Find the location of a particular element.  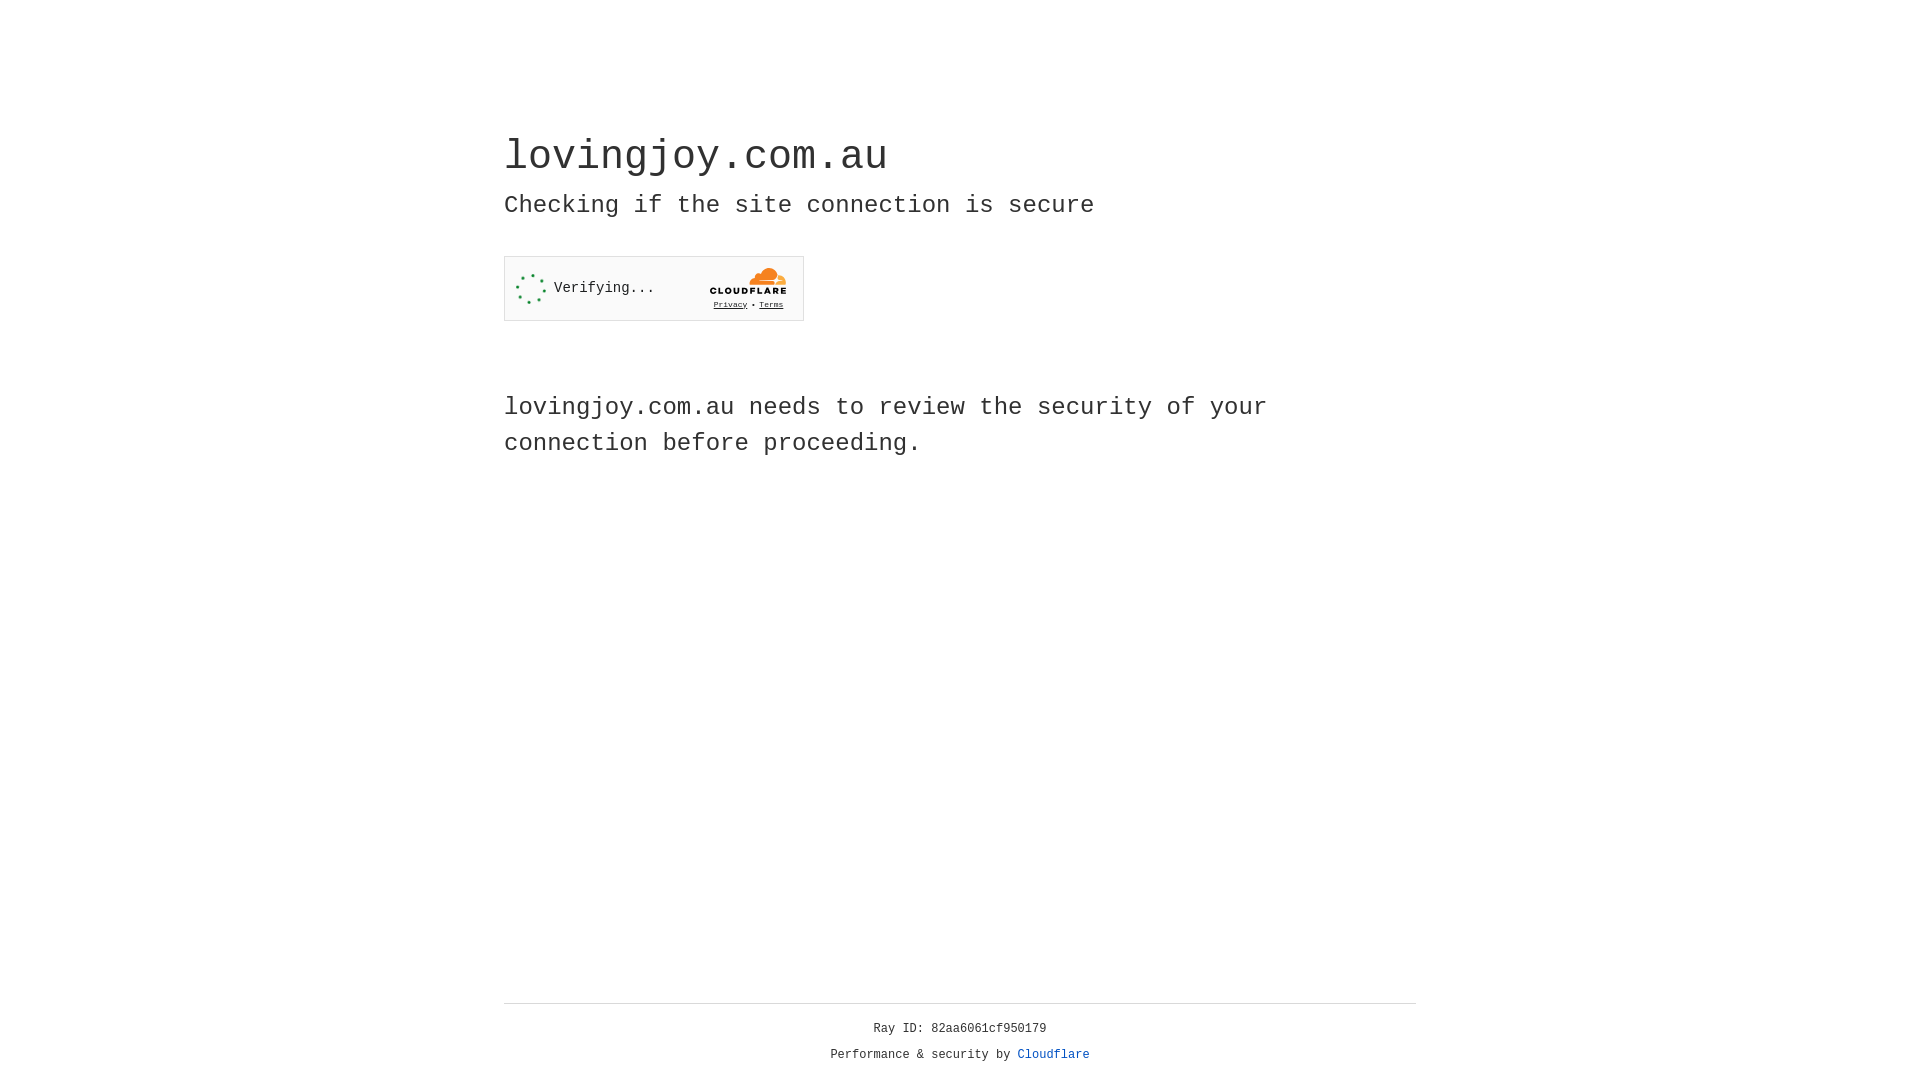

Widget containing a Cloudflare security challenge is located at coordinates (654, 288).